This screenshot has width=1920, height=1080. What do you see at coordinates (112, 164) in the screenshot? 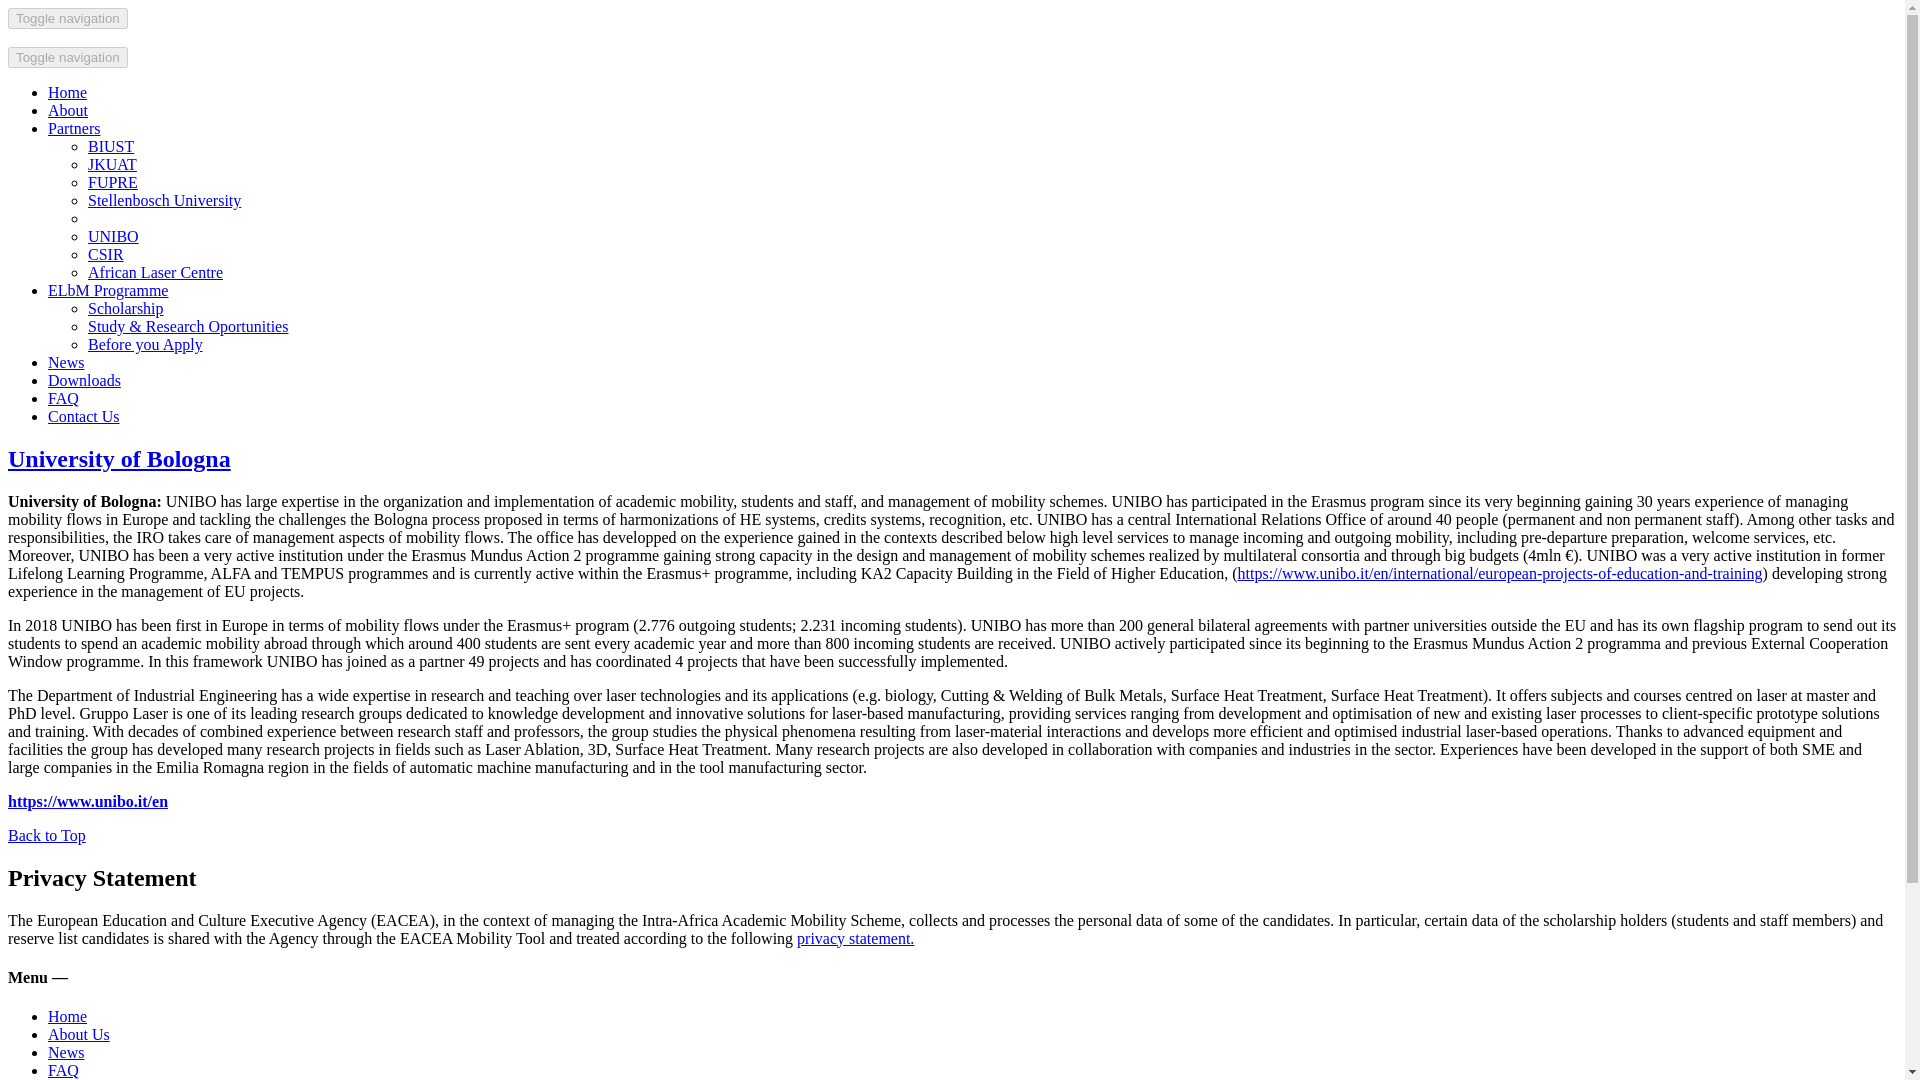
I see `JKUAT` at bounding box center [112, 164].